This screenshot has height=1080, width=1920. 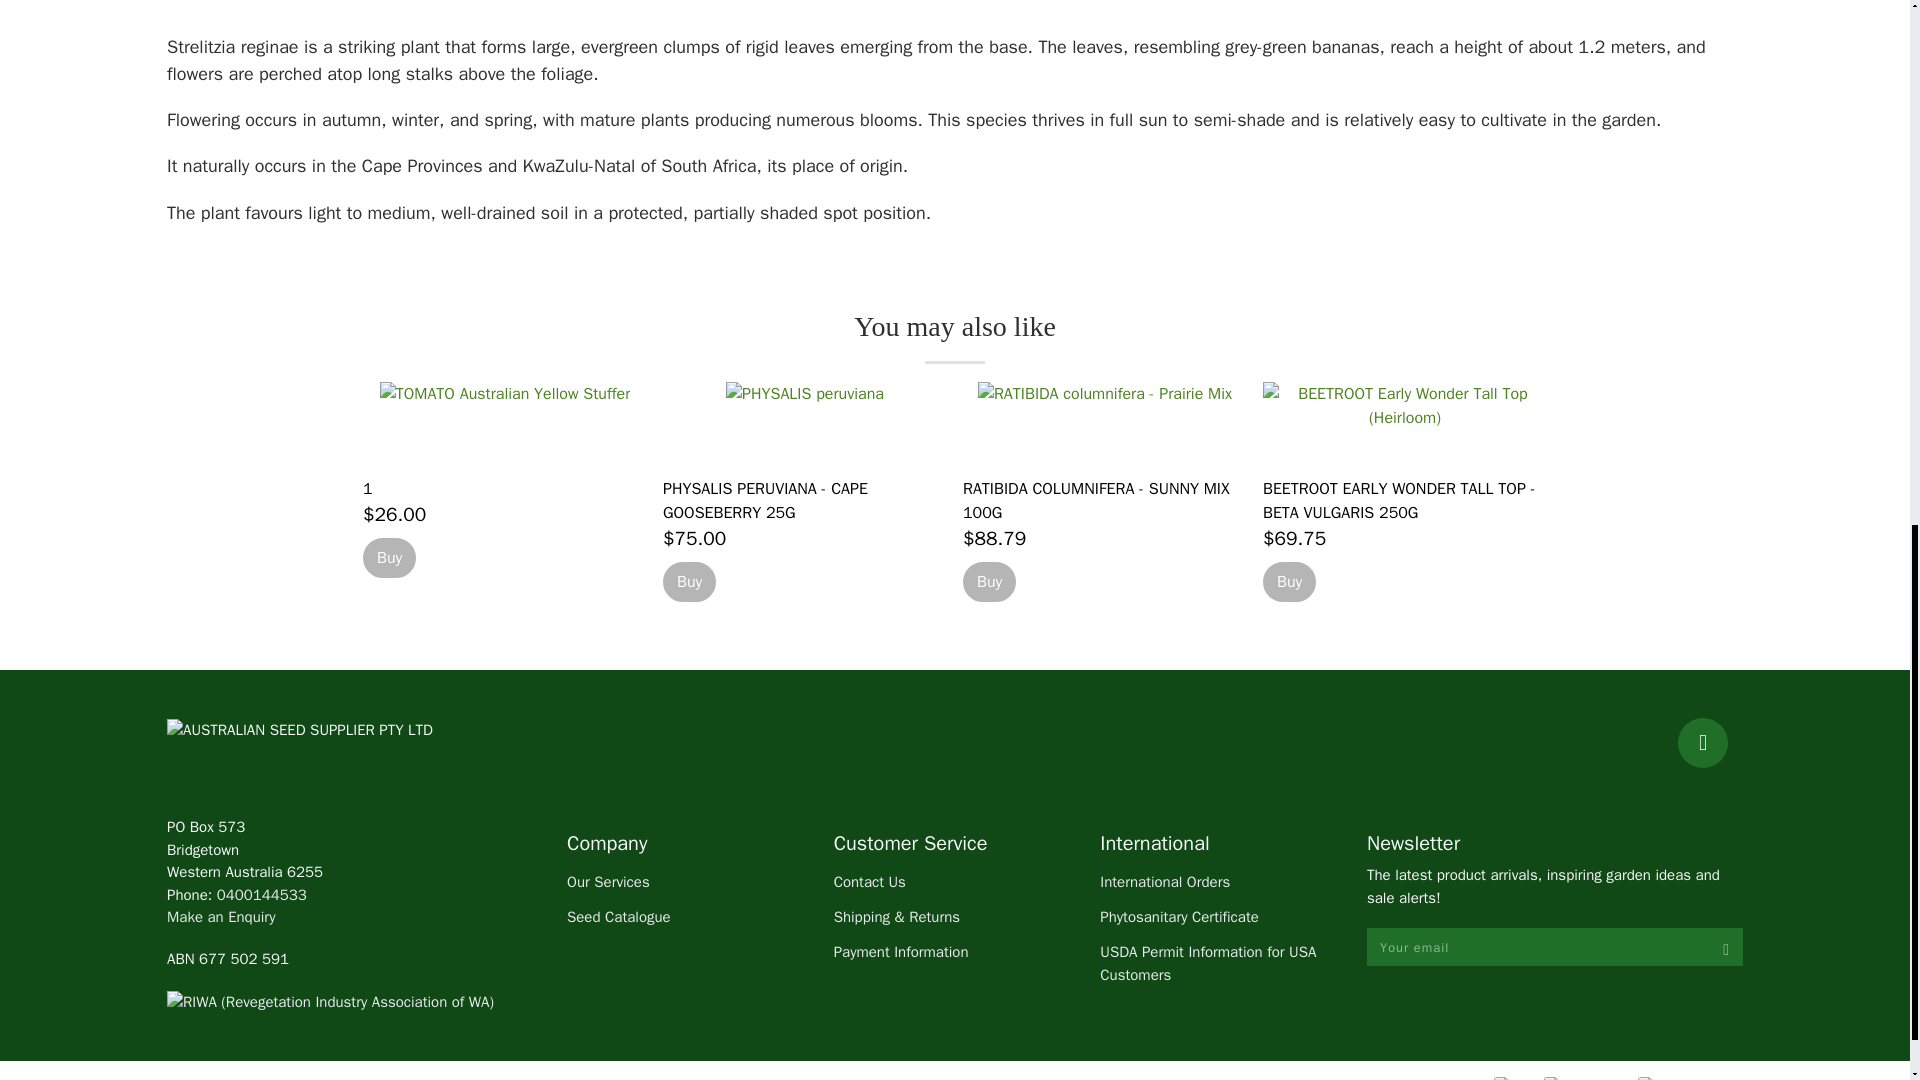 What do you see at coordinates (1398, 500) in the screenshot?
I see `BEETROOT Early Wonder Tall Top - Beta vulgaris 250g` at bounding box center [1398, 500].